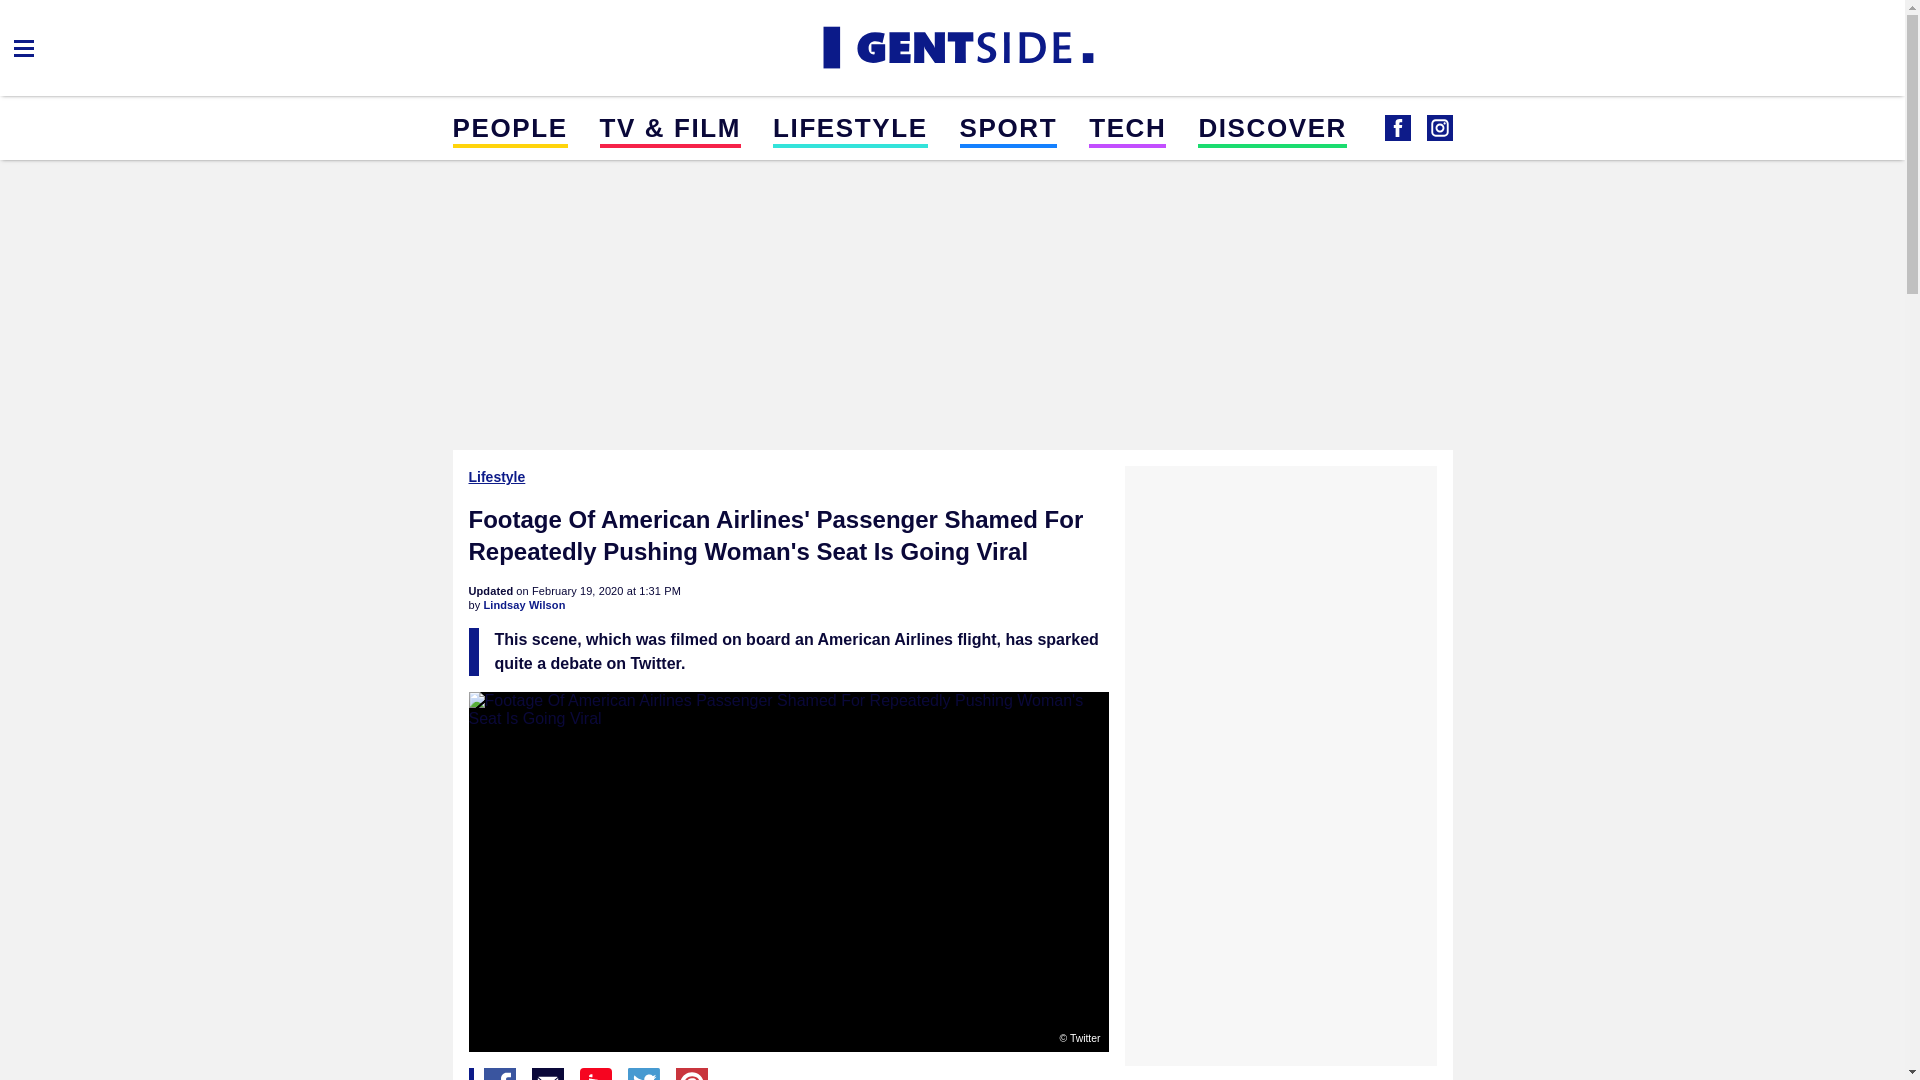 The height and width of the screenshot is (1080, 1920). I want to click on Gentside UK, so click(952, 48).